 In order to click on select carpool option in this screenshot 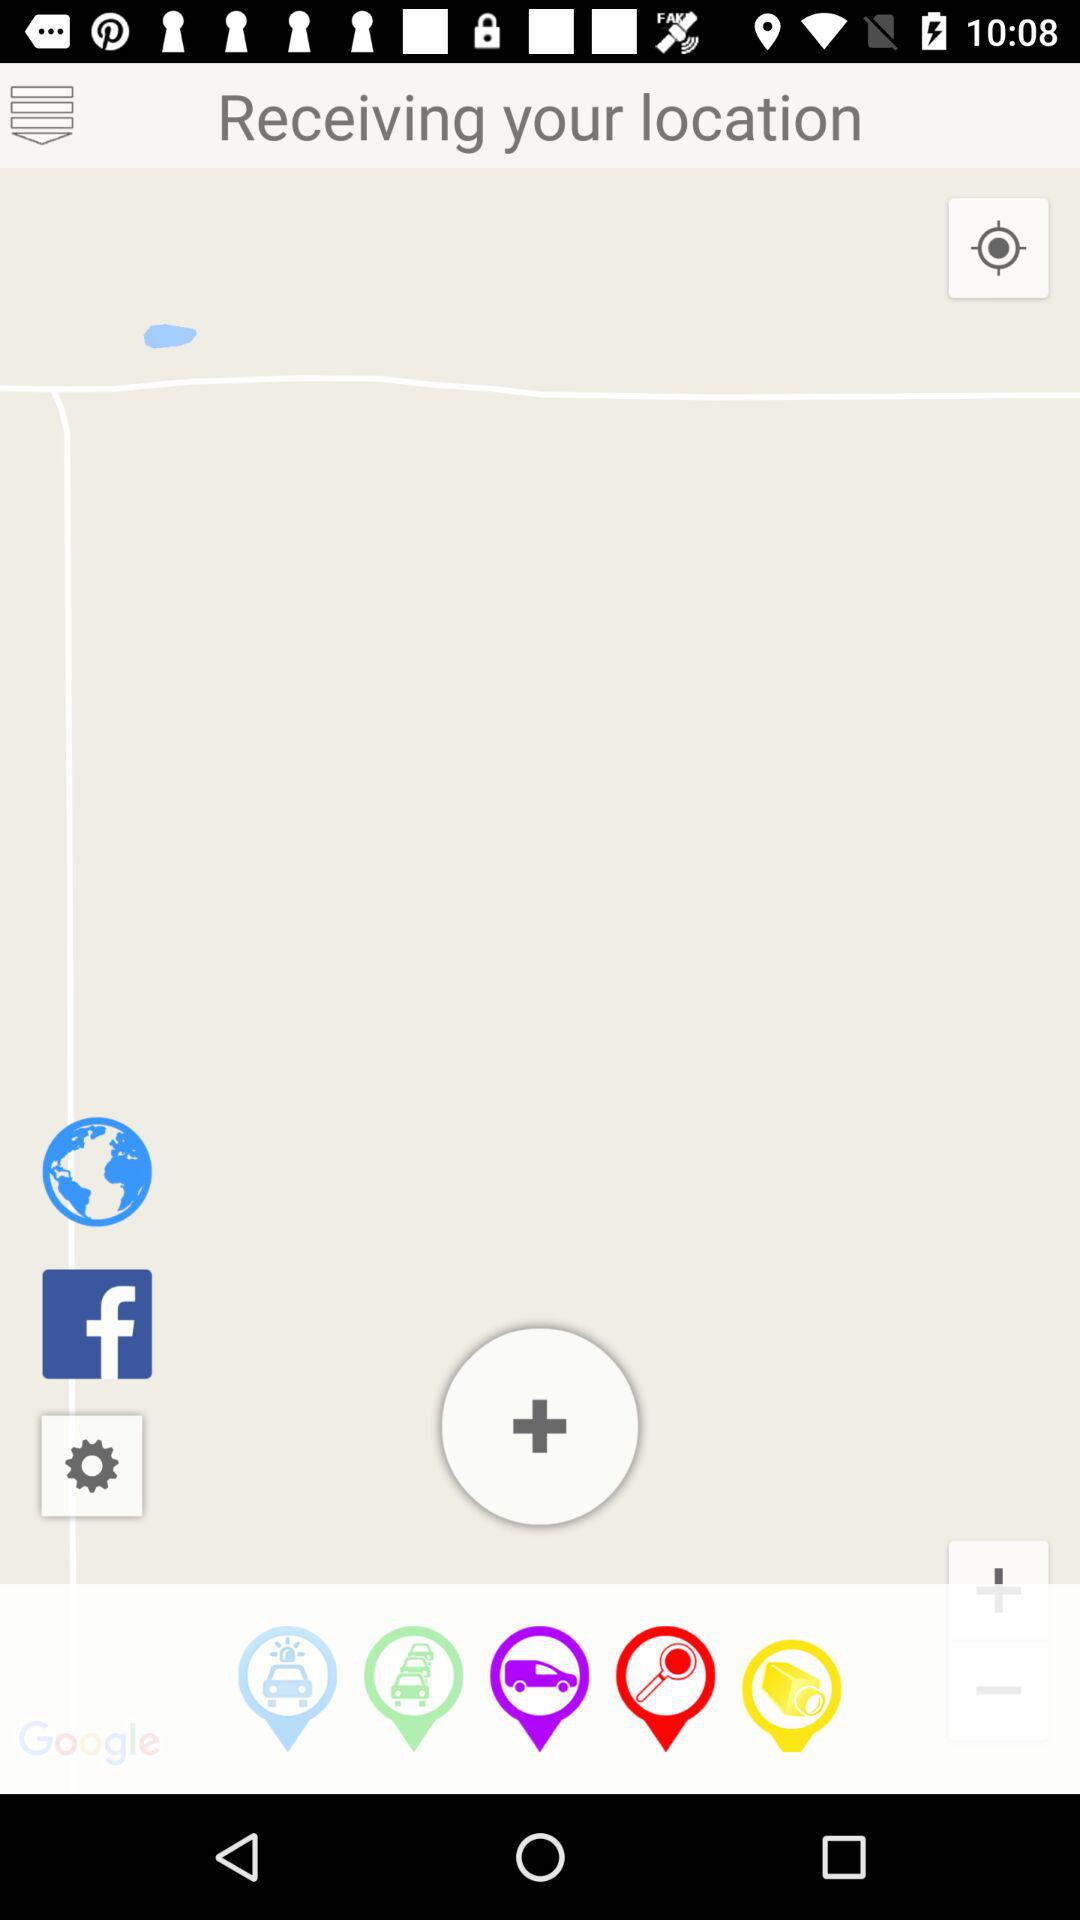, I will do `click(414, 1689)`.